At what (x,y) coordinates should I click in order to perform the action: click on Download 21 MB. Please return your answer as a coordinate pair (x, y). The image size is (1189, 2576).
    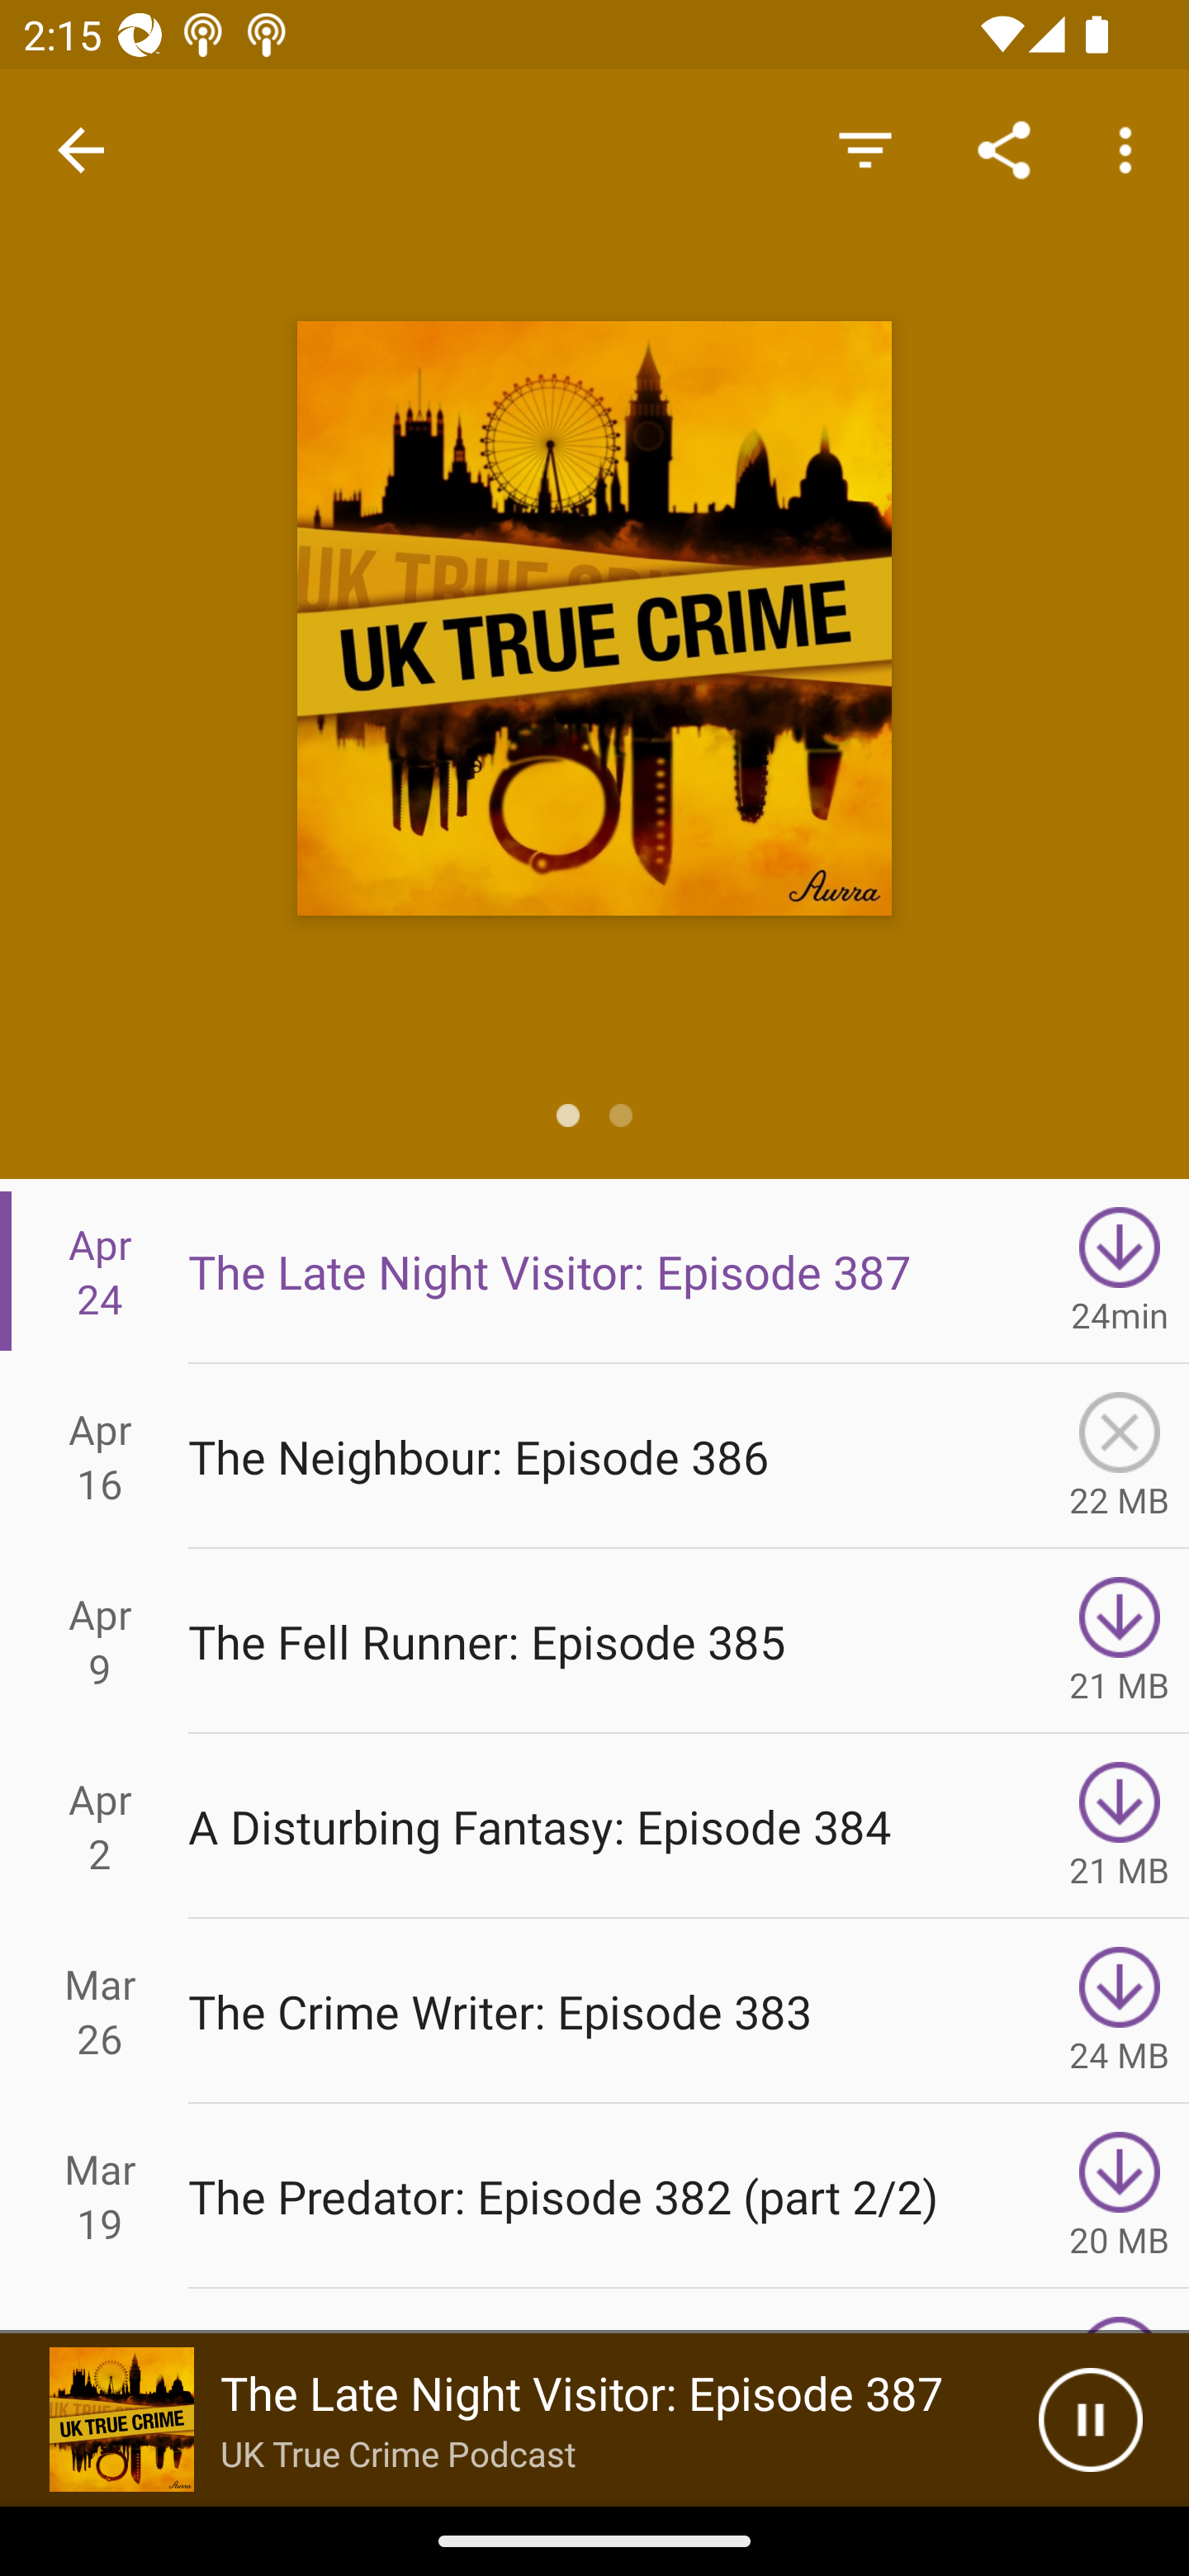
    Looking at the image, I should click on (1120, 1826).